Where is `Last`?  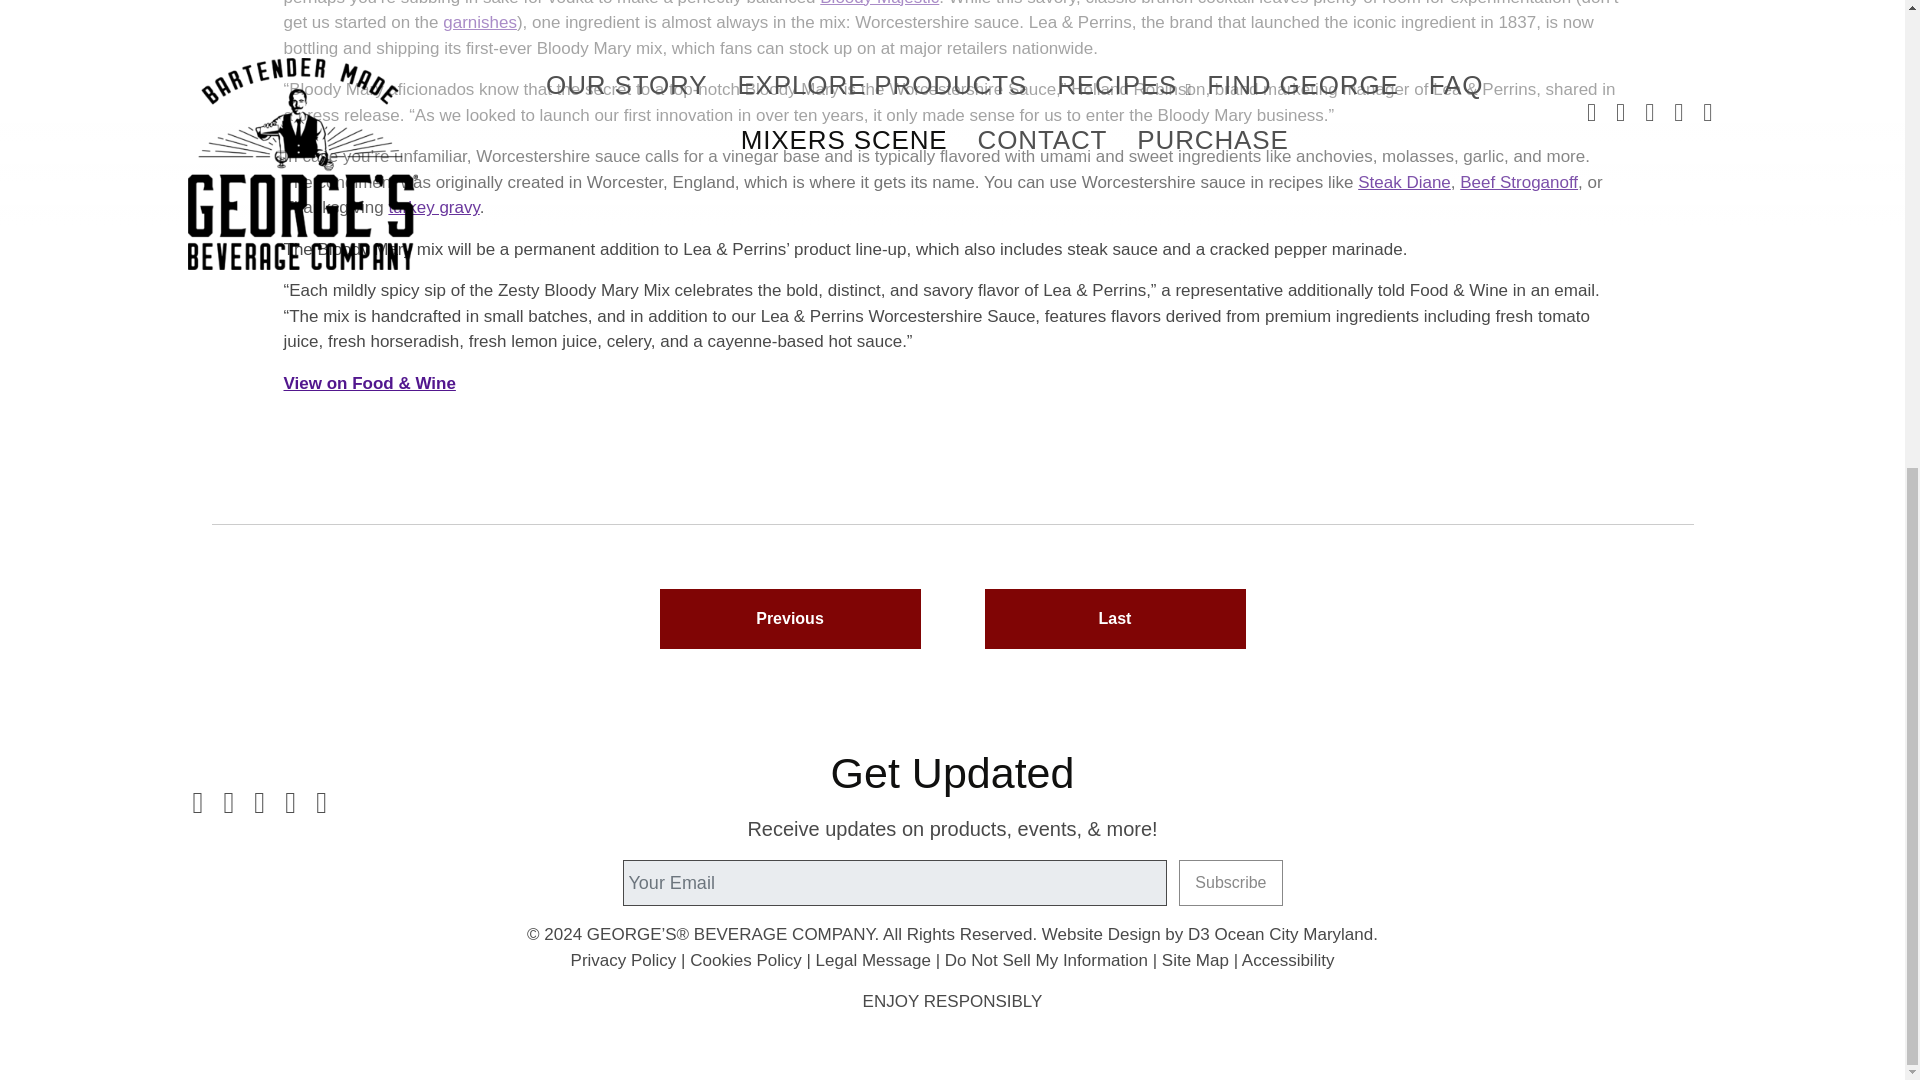 Last is located at coordinates (1114, 618).